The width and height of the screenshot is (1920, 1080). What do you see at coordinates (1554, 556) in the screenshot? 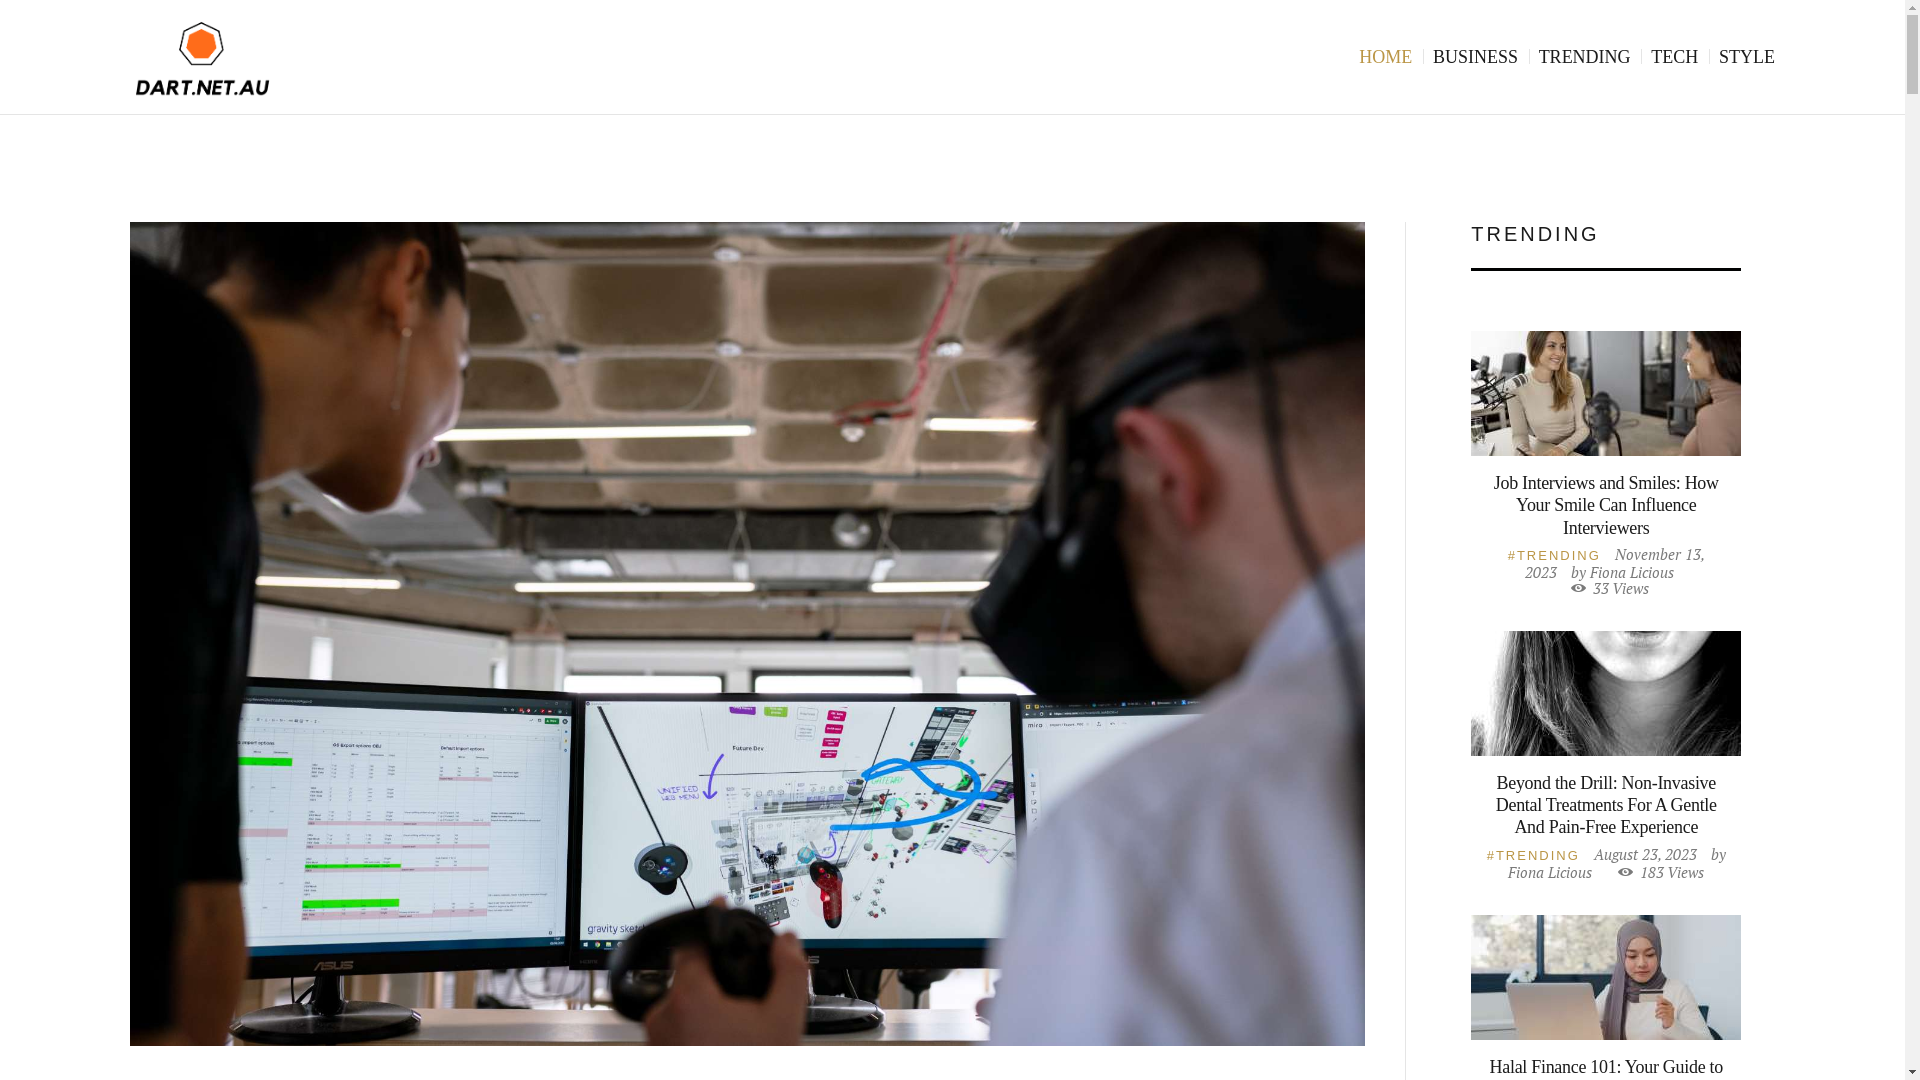
I see `TRENDING` at bounding box center [1554, 556].